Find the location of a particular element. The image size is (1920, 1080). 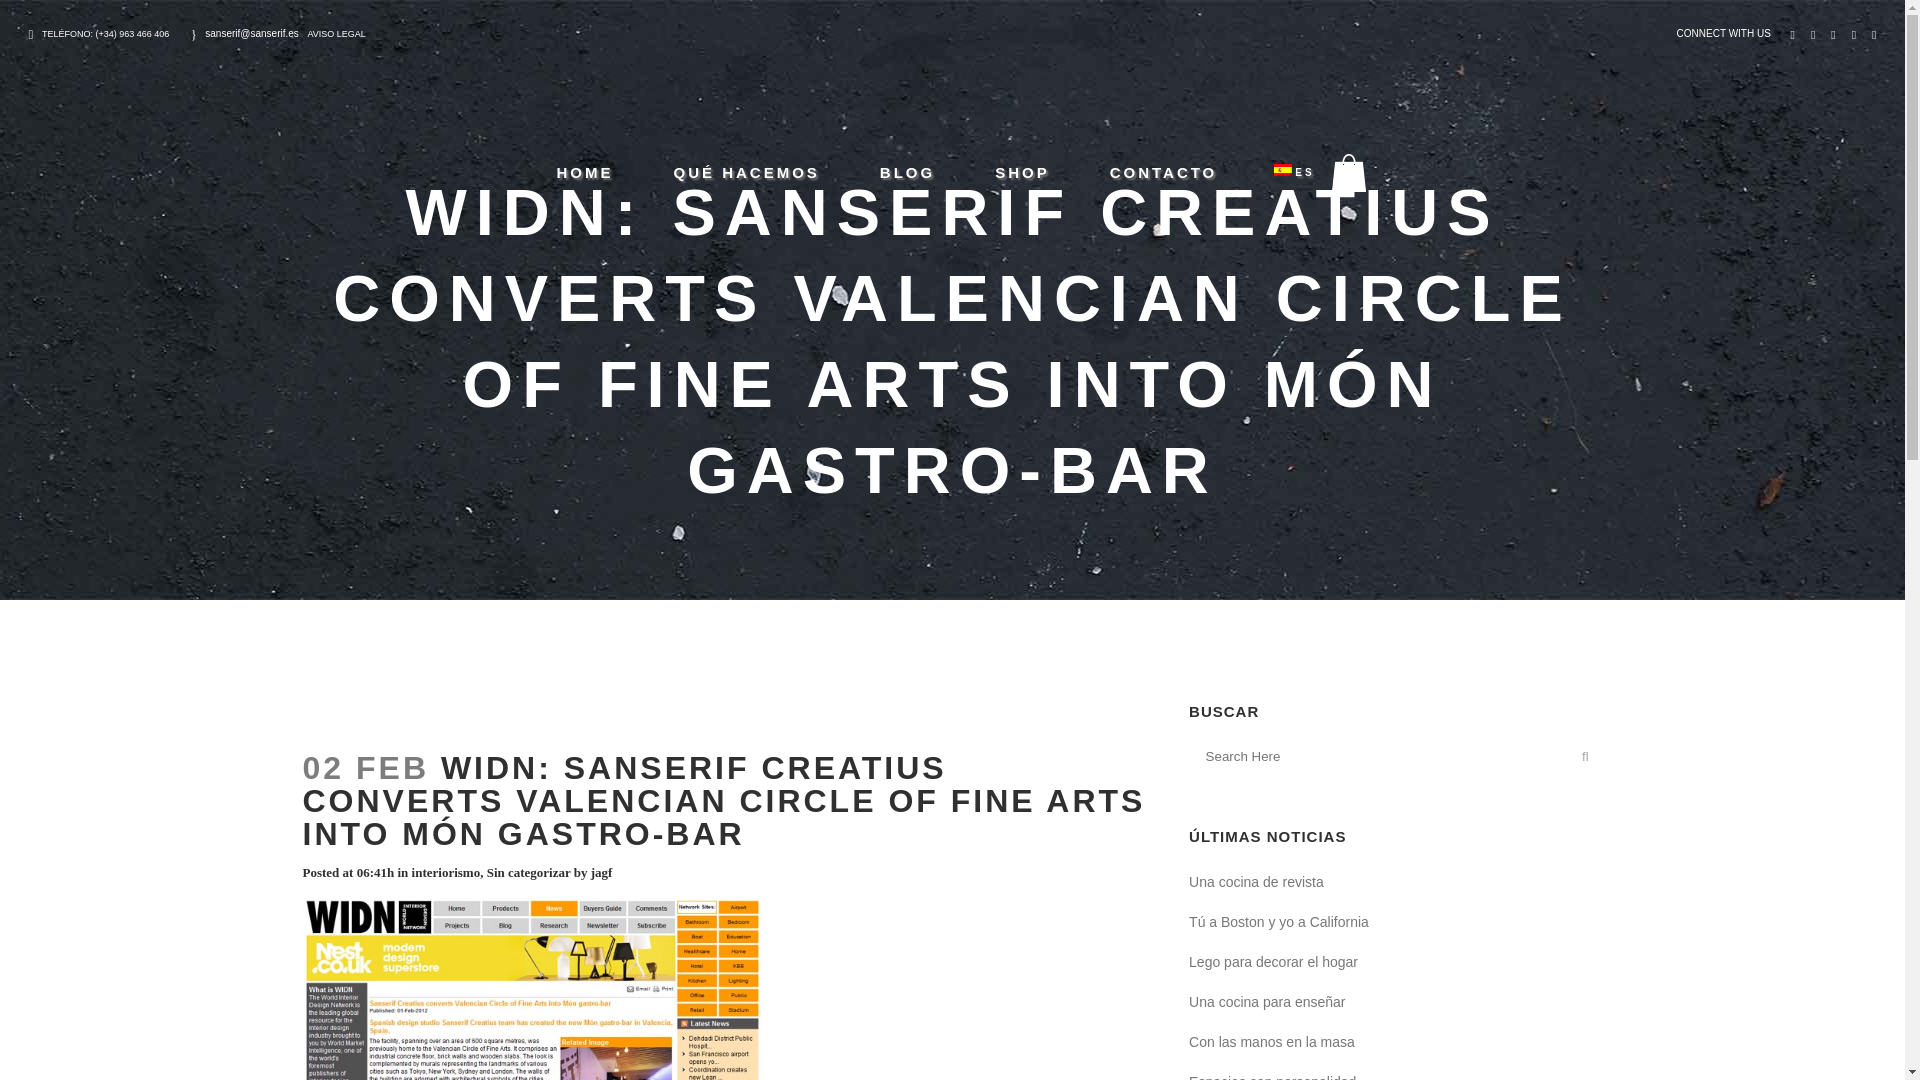

ES is located at coordinates (1283, 172).